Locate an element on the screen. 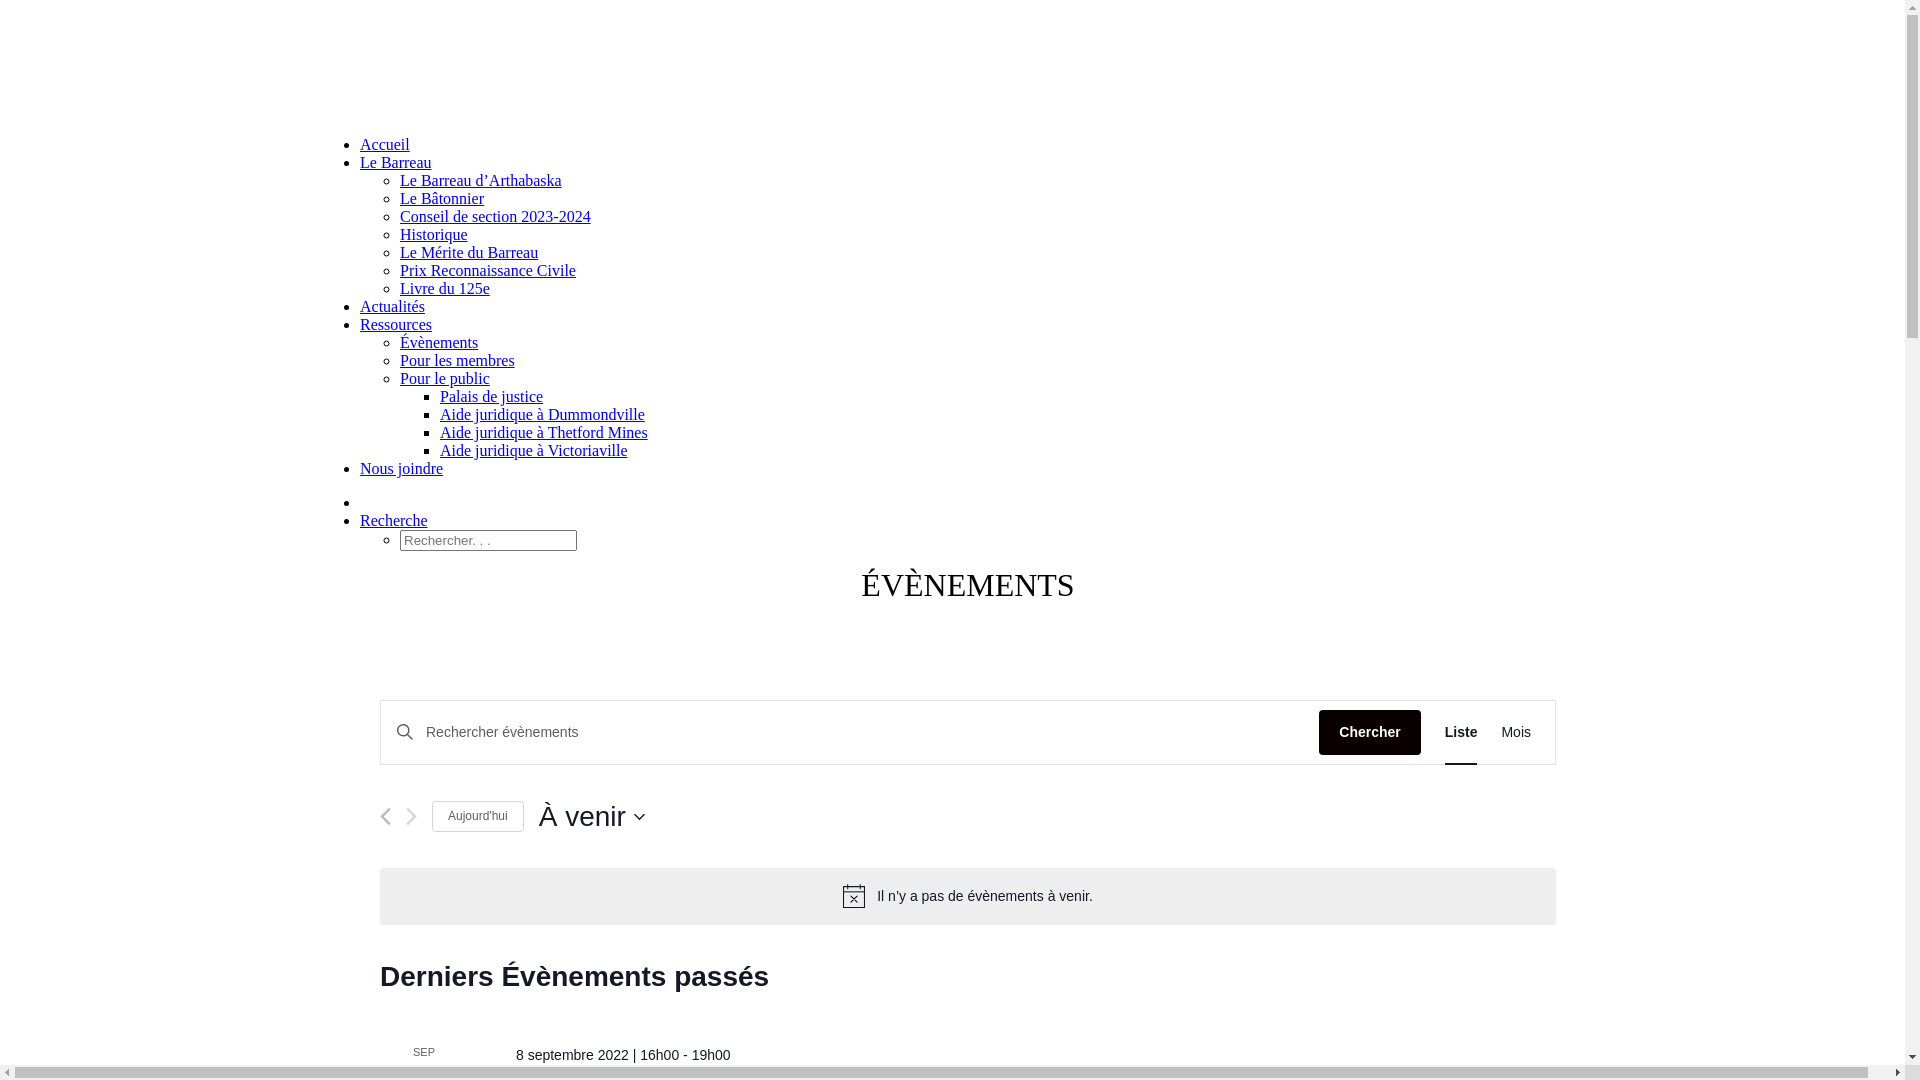 This screenshot has width=1920, height=1080. Liste is located at coordinates (1462, 732).